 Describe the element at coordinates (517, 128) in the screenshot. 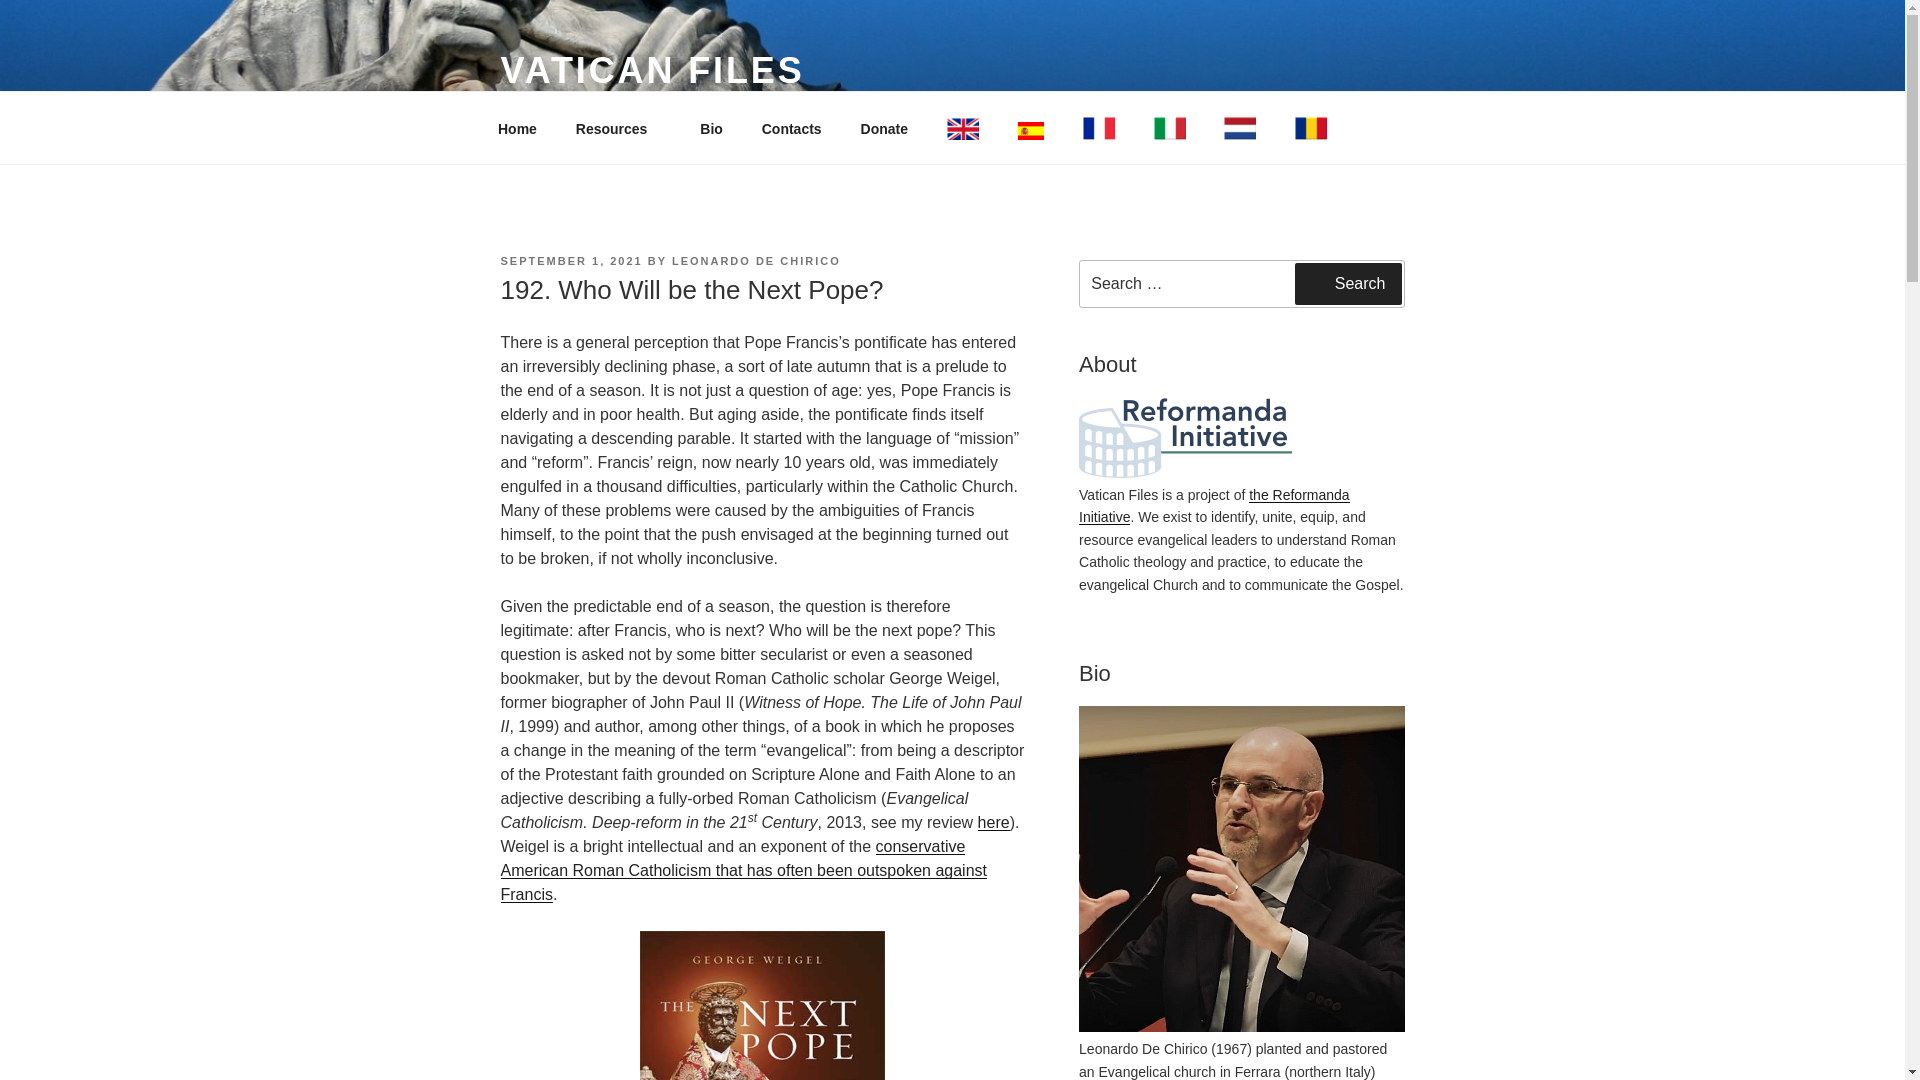

I see `Home` at that location.